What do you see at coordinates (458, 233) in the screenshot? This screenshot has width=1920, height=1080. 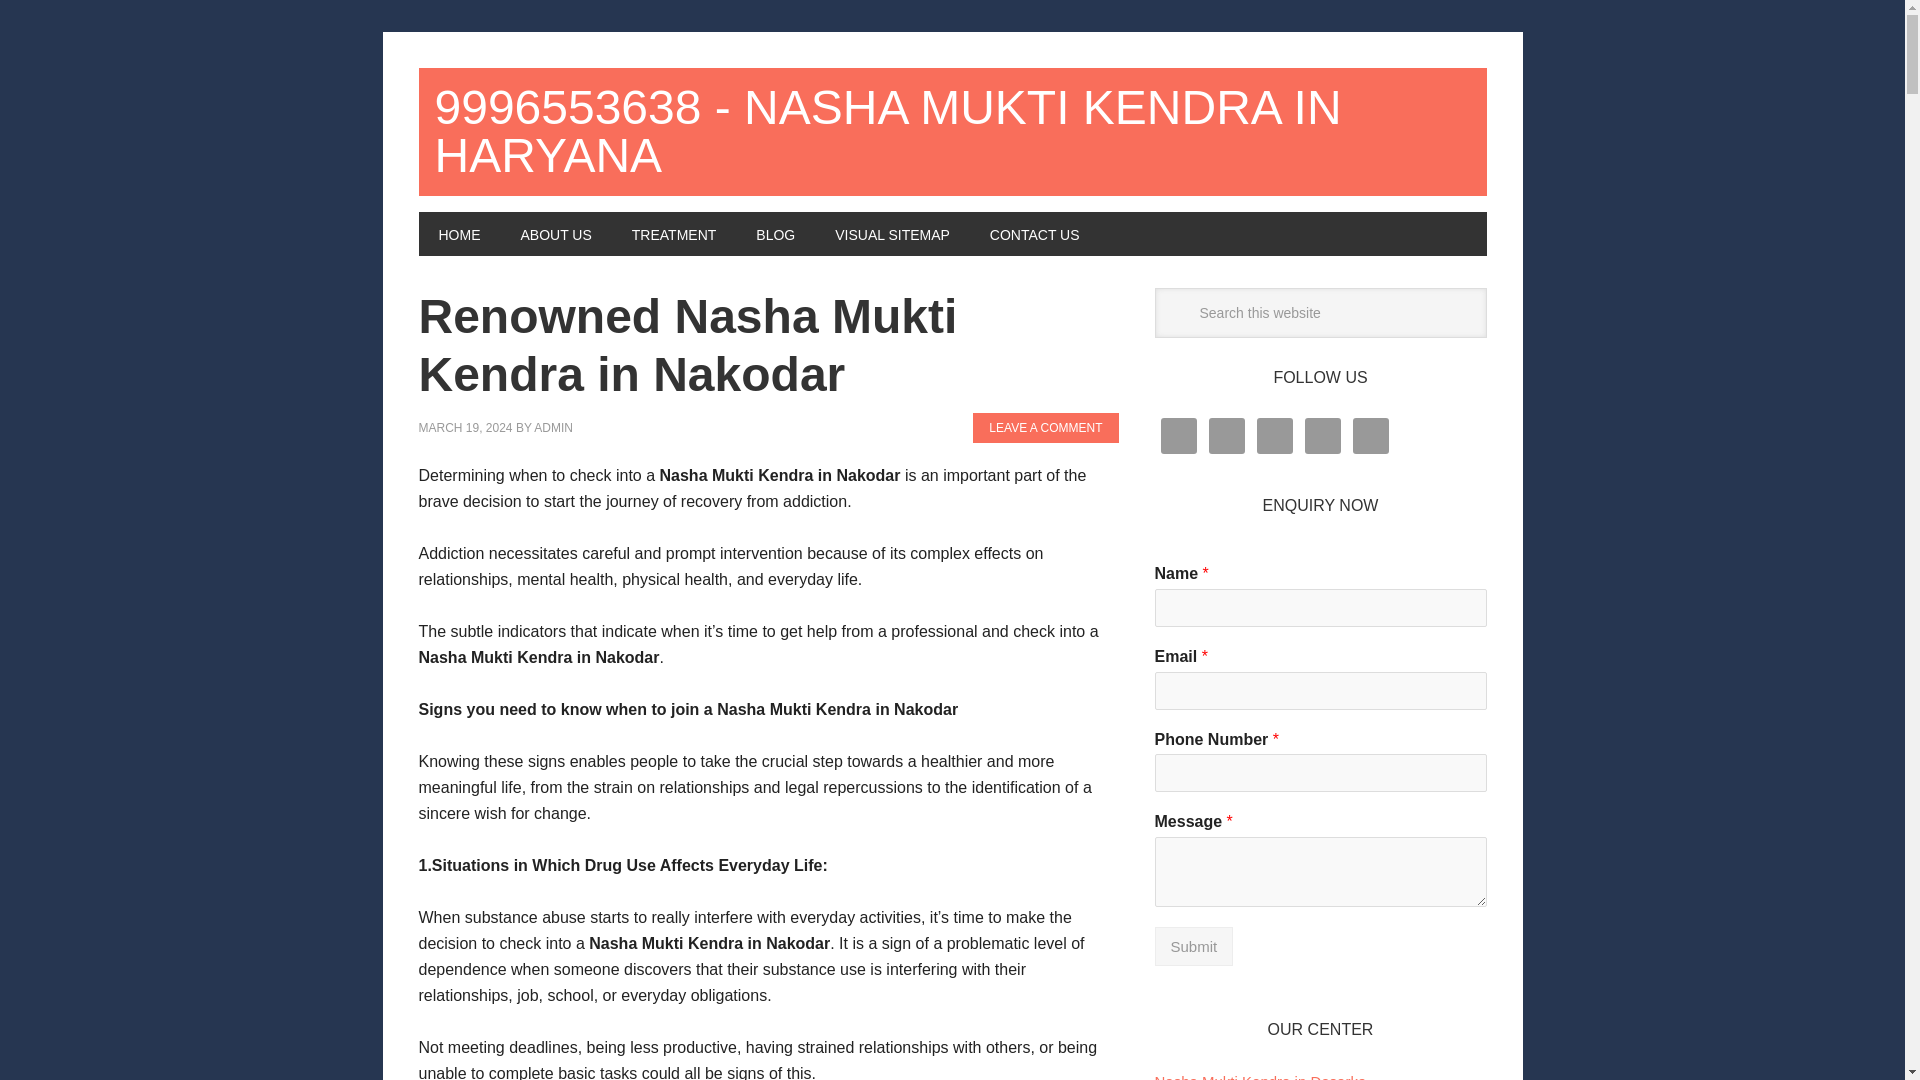 I see `HOME` at bounding box center [458, 233].